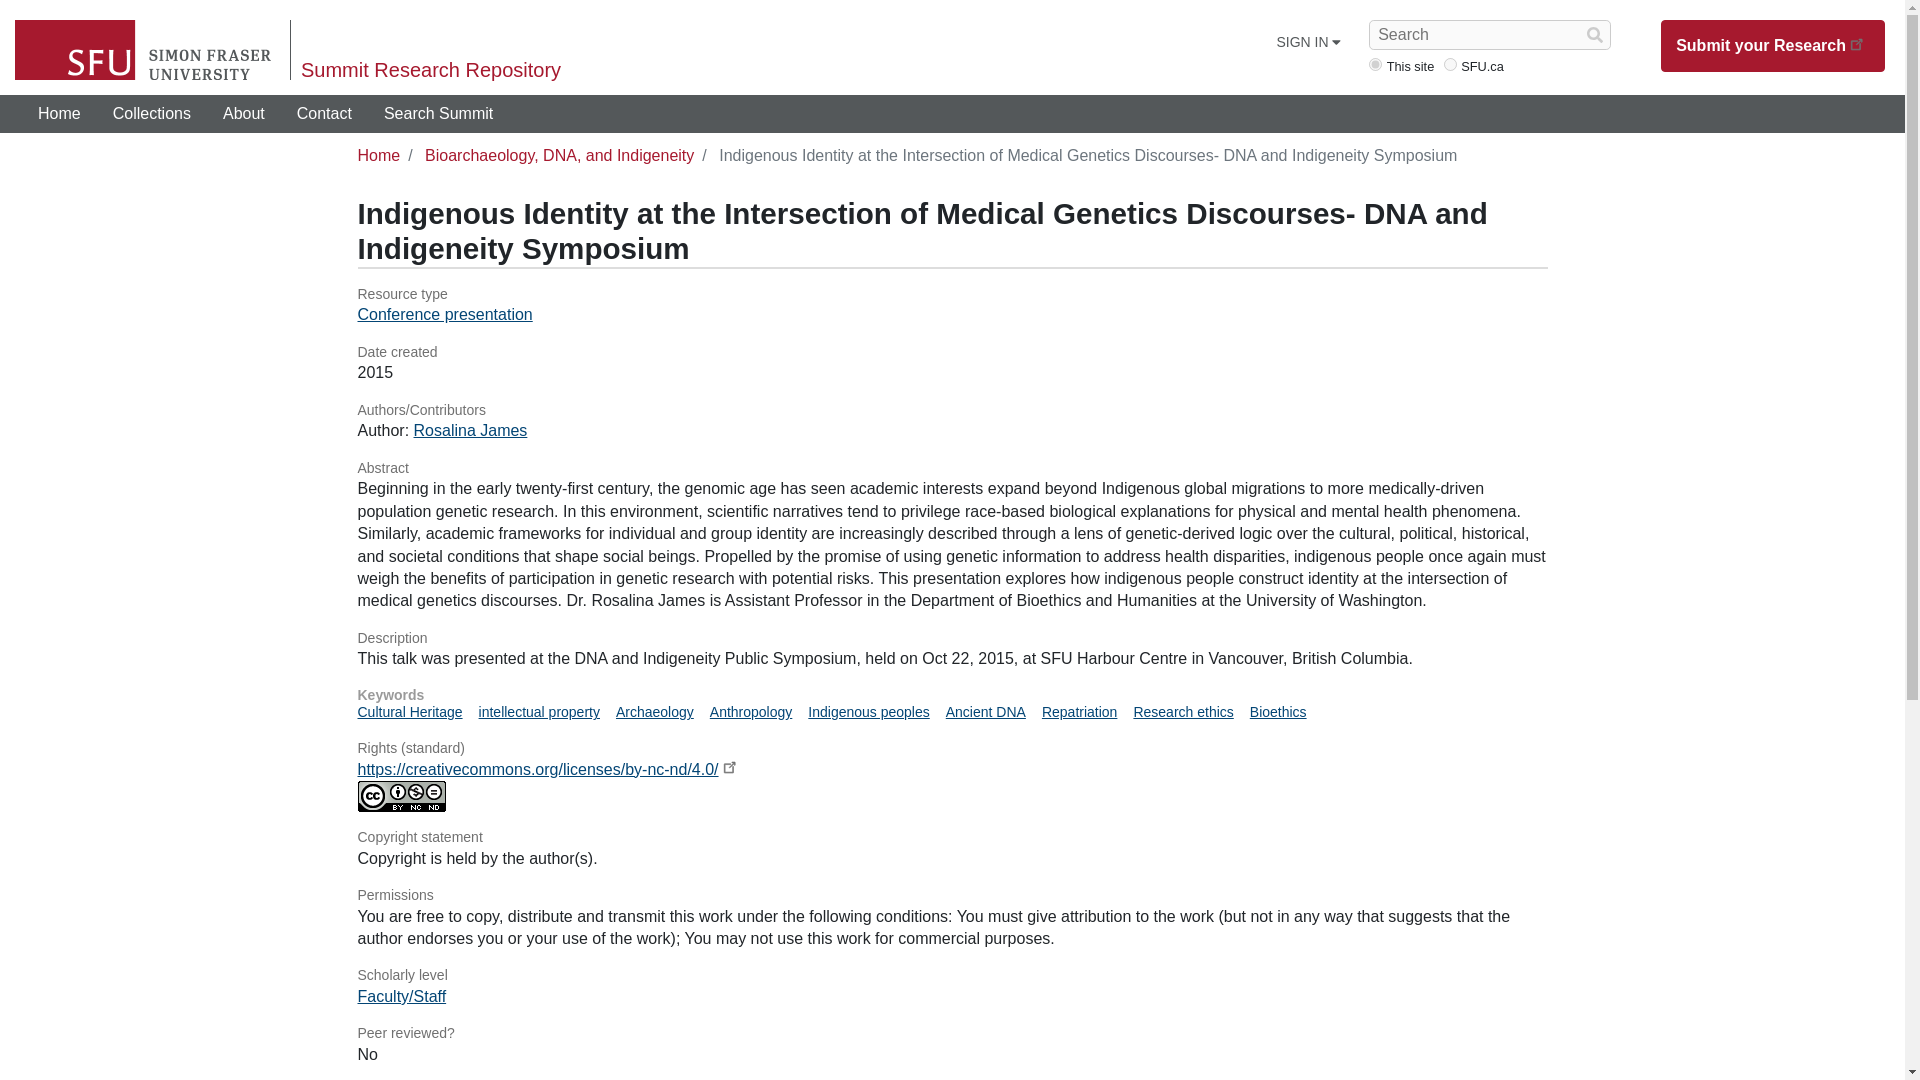  Describe the element at coordinates (952, 1034) in the screenshot. I see `Peer reviewed?` at that location.